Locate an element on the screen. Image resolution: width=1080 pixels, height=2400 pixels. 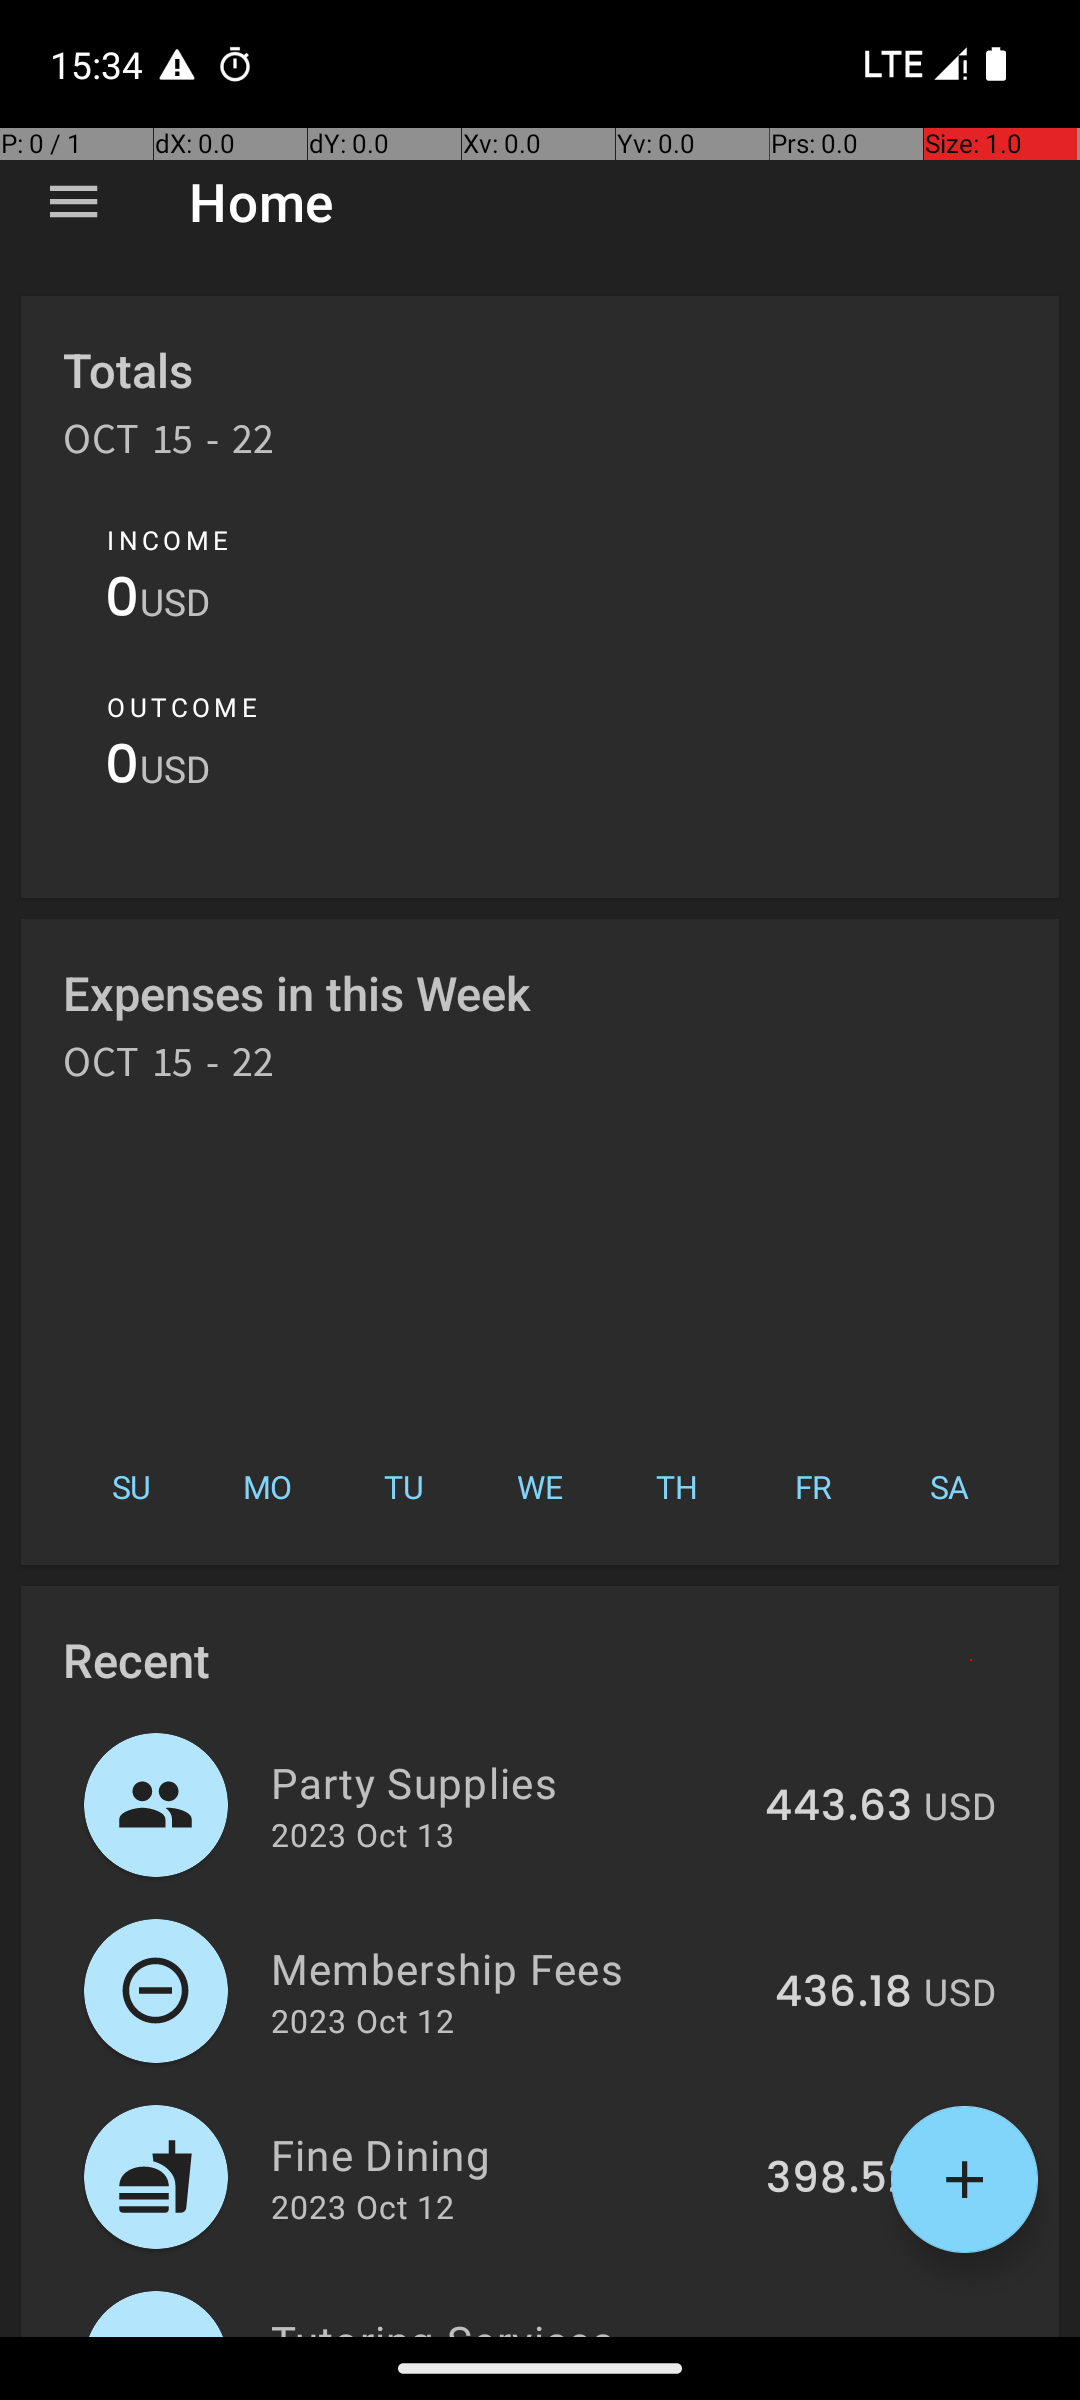
Party Supplies is located at coordinates (506, 1782).